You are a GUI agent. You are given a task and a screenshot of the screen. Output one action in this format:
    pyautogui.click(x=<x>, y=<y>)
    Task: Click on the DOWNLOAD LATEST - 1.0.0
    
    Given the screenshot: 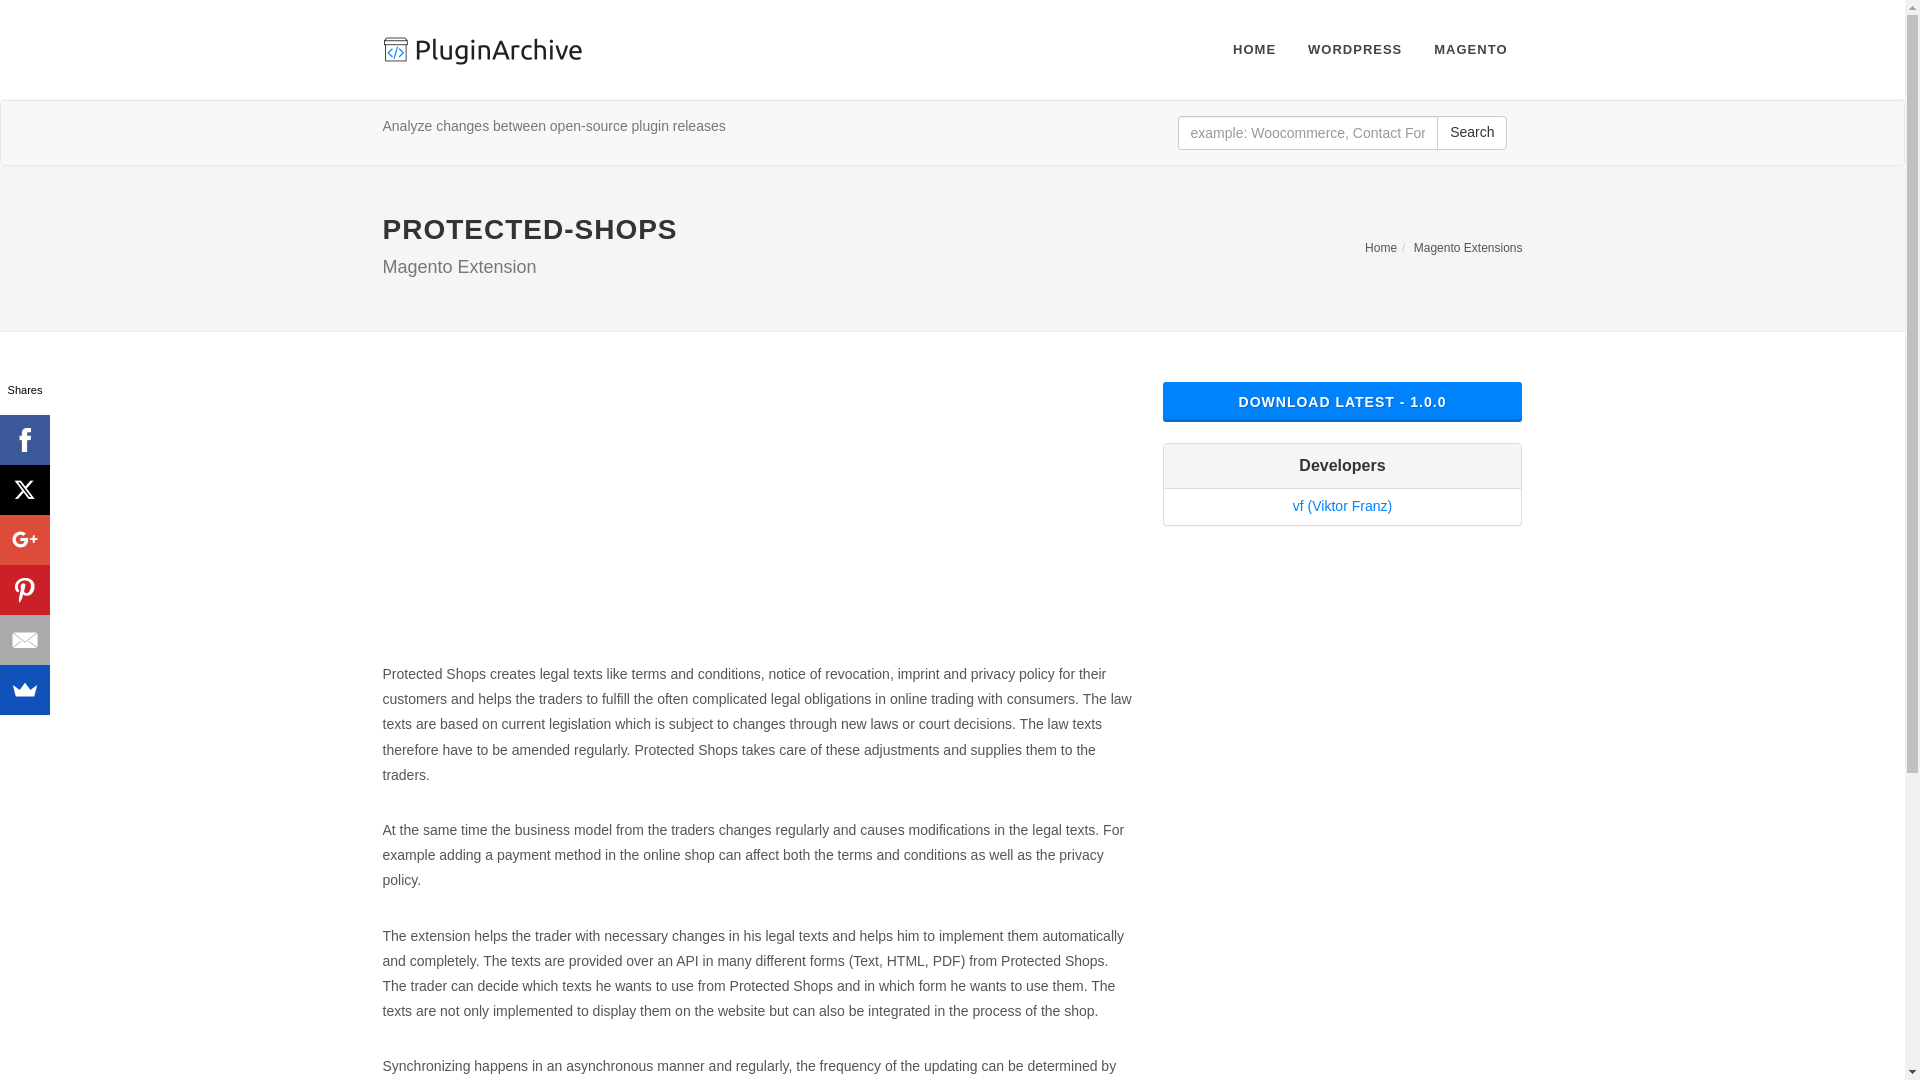 What is the action you would take?
    pyautogui.click(x=1342, y=402)
    